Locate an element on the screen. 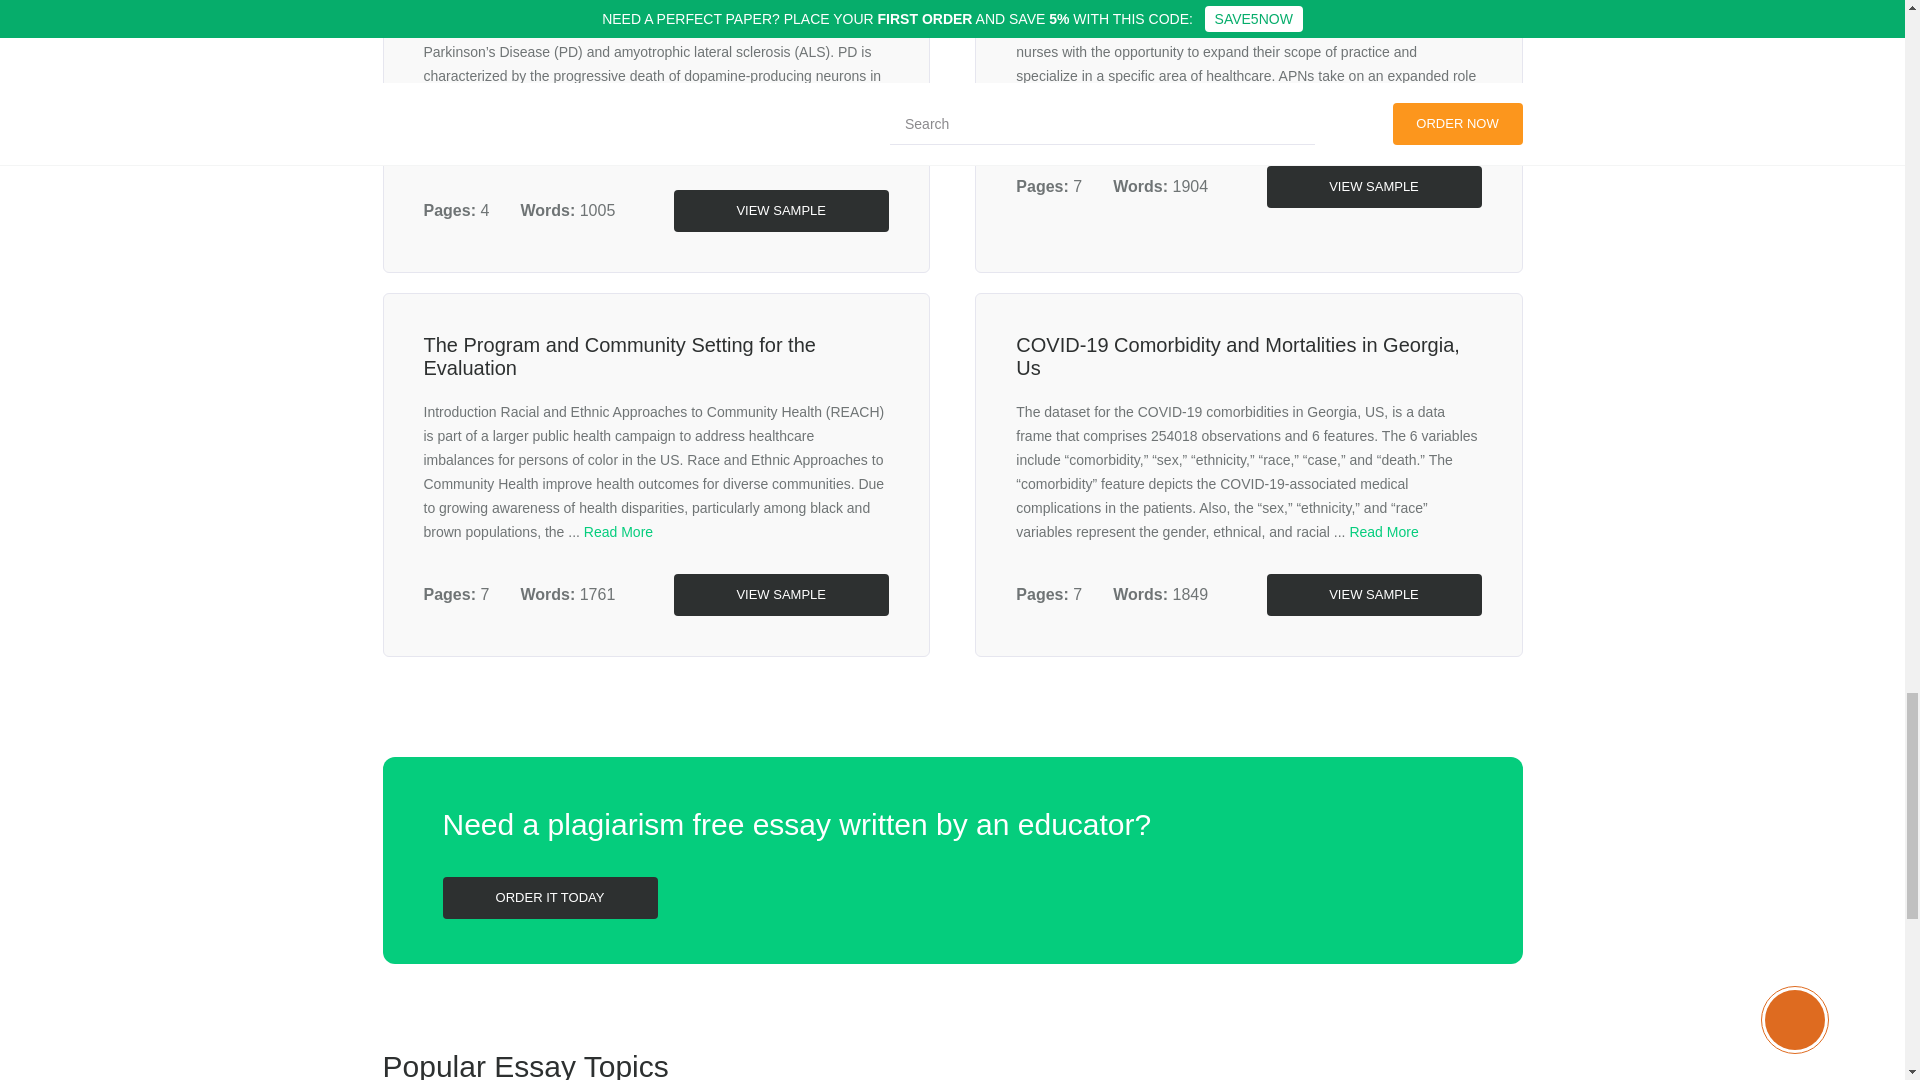  Read More is located at coordinates (1314, 123).